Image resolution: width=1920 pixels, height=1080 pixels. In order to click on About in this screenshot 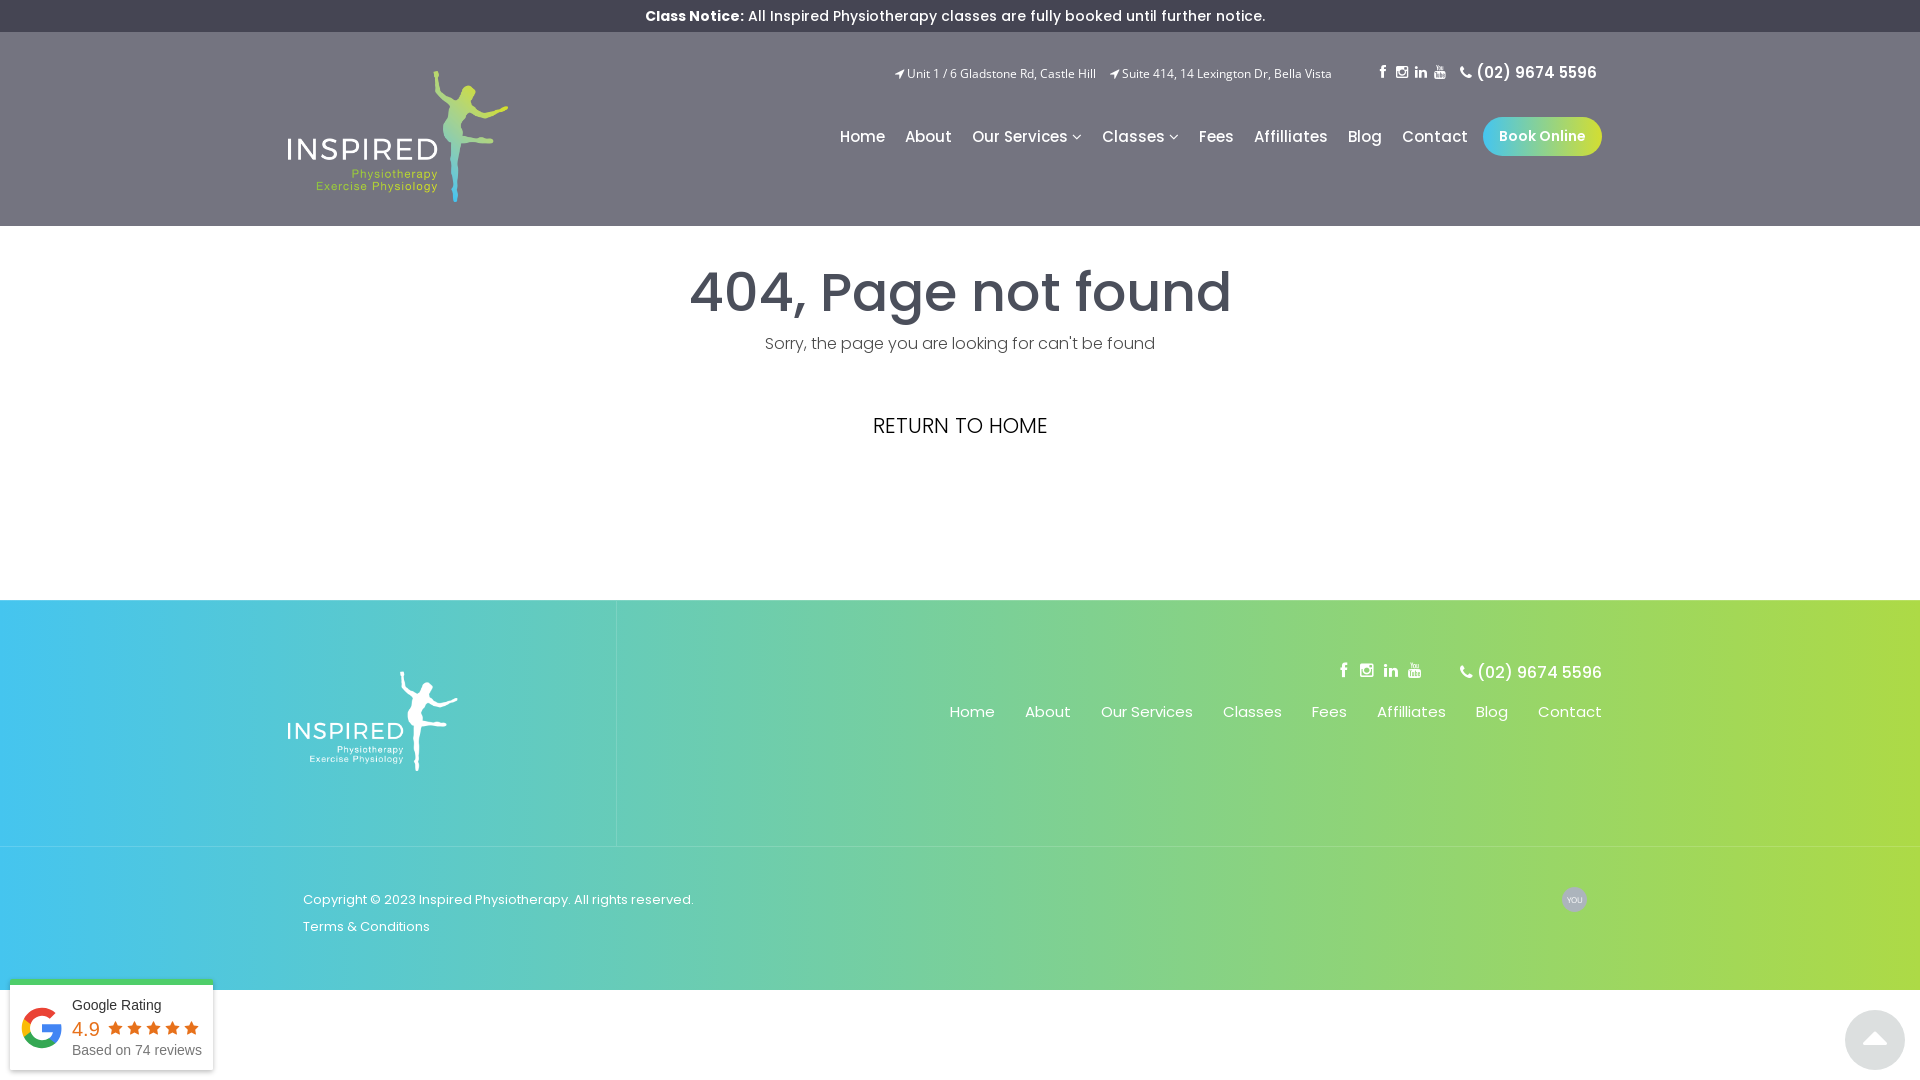, I will do `click(924, 136)`.